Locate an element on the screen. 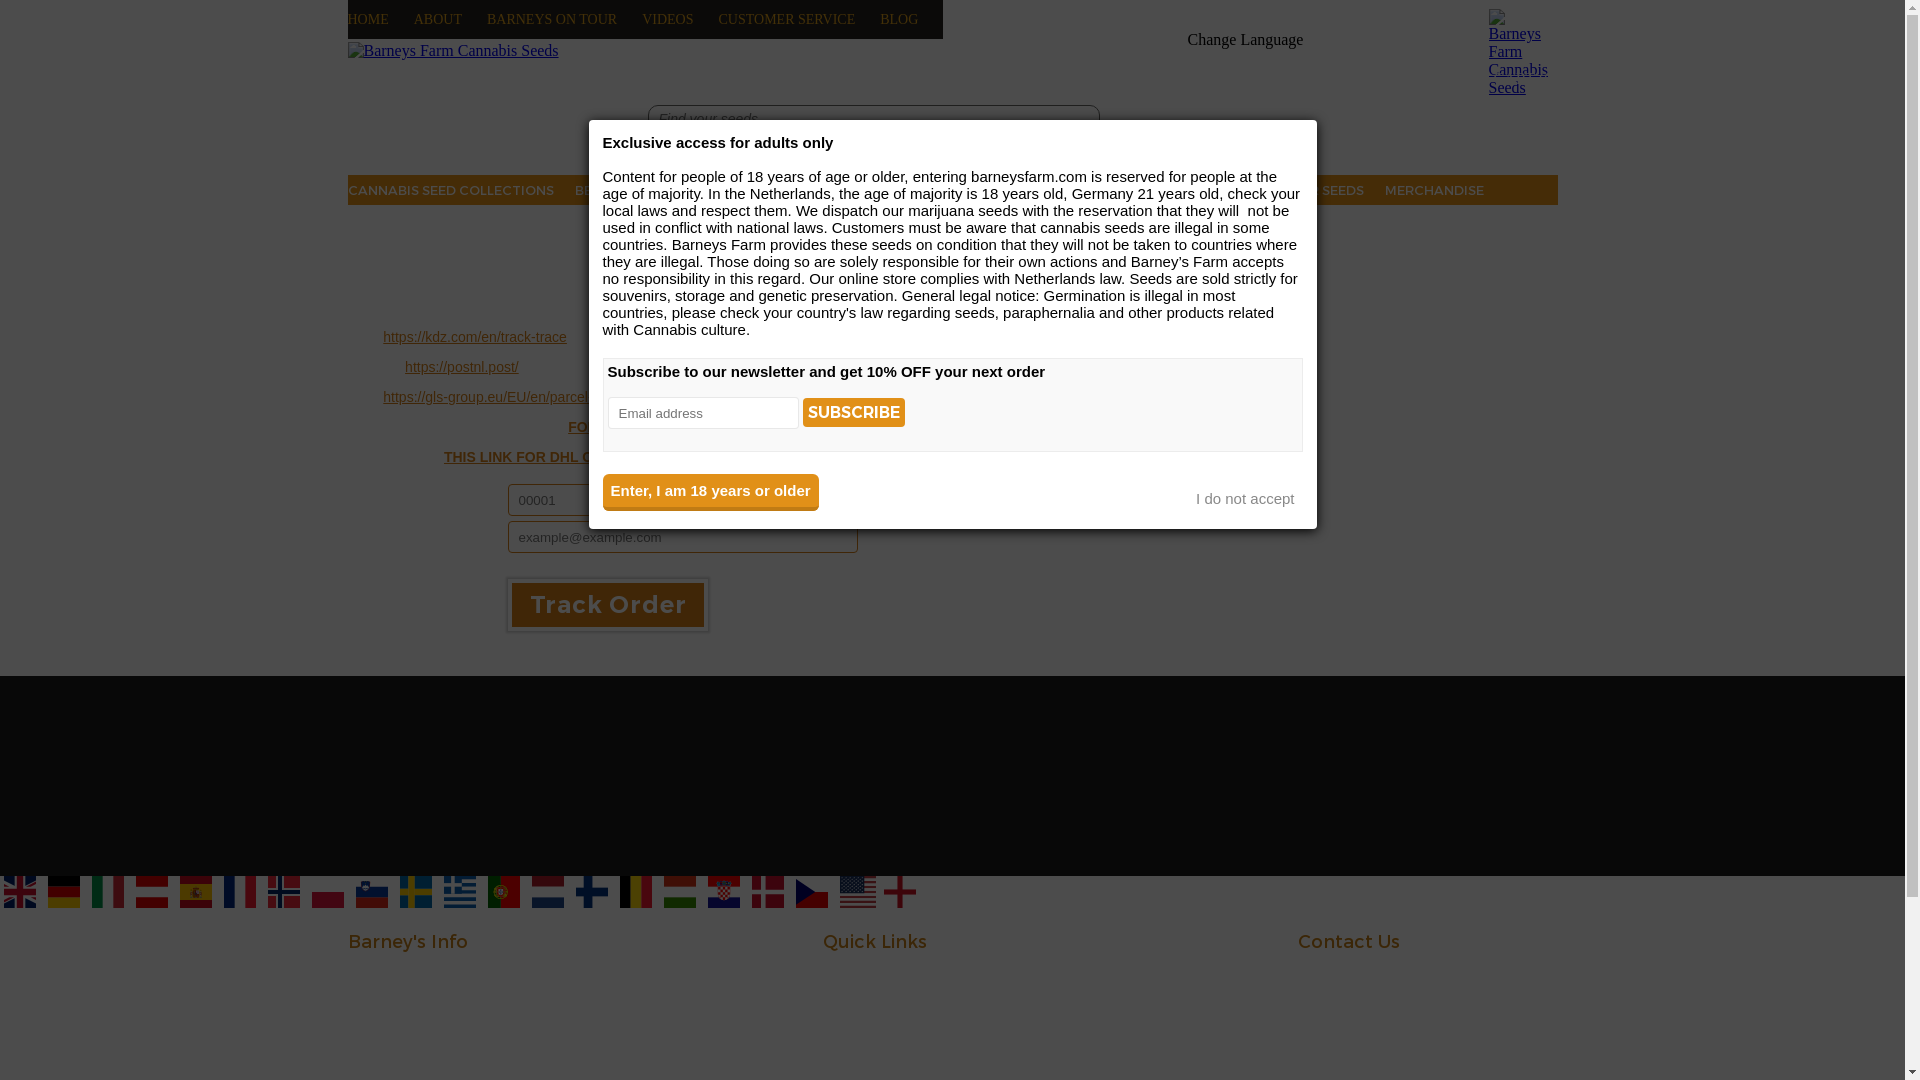  Enter, I am 18 years or older is located at coordinates (710, 492).